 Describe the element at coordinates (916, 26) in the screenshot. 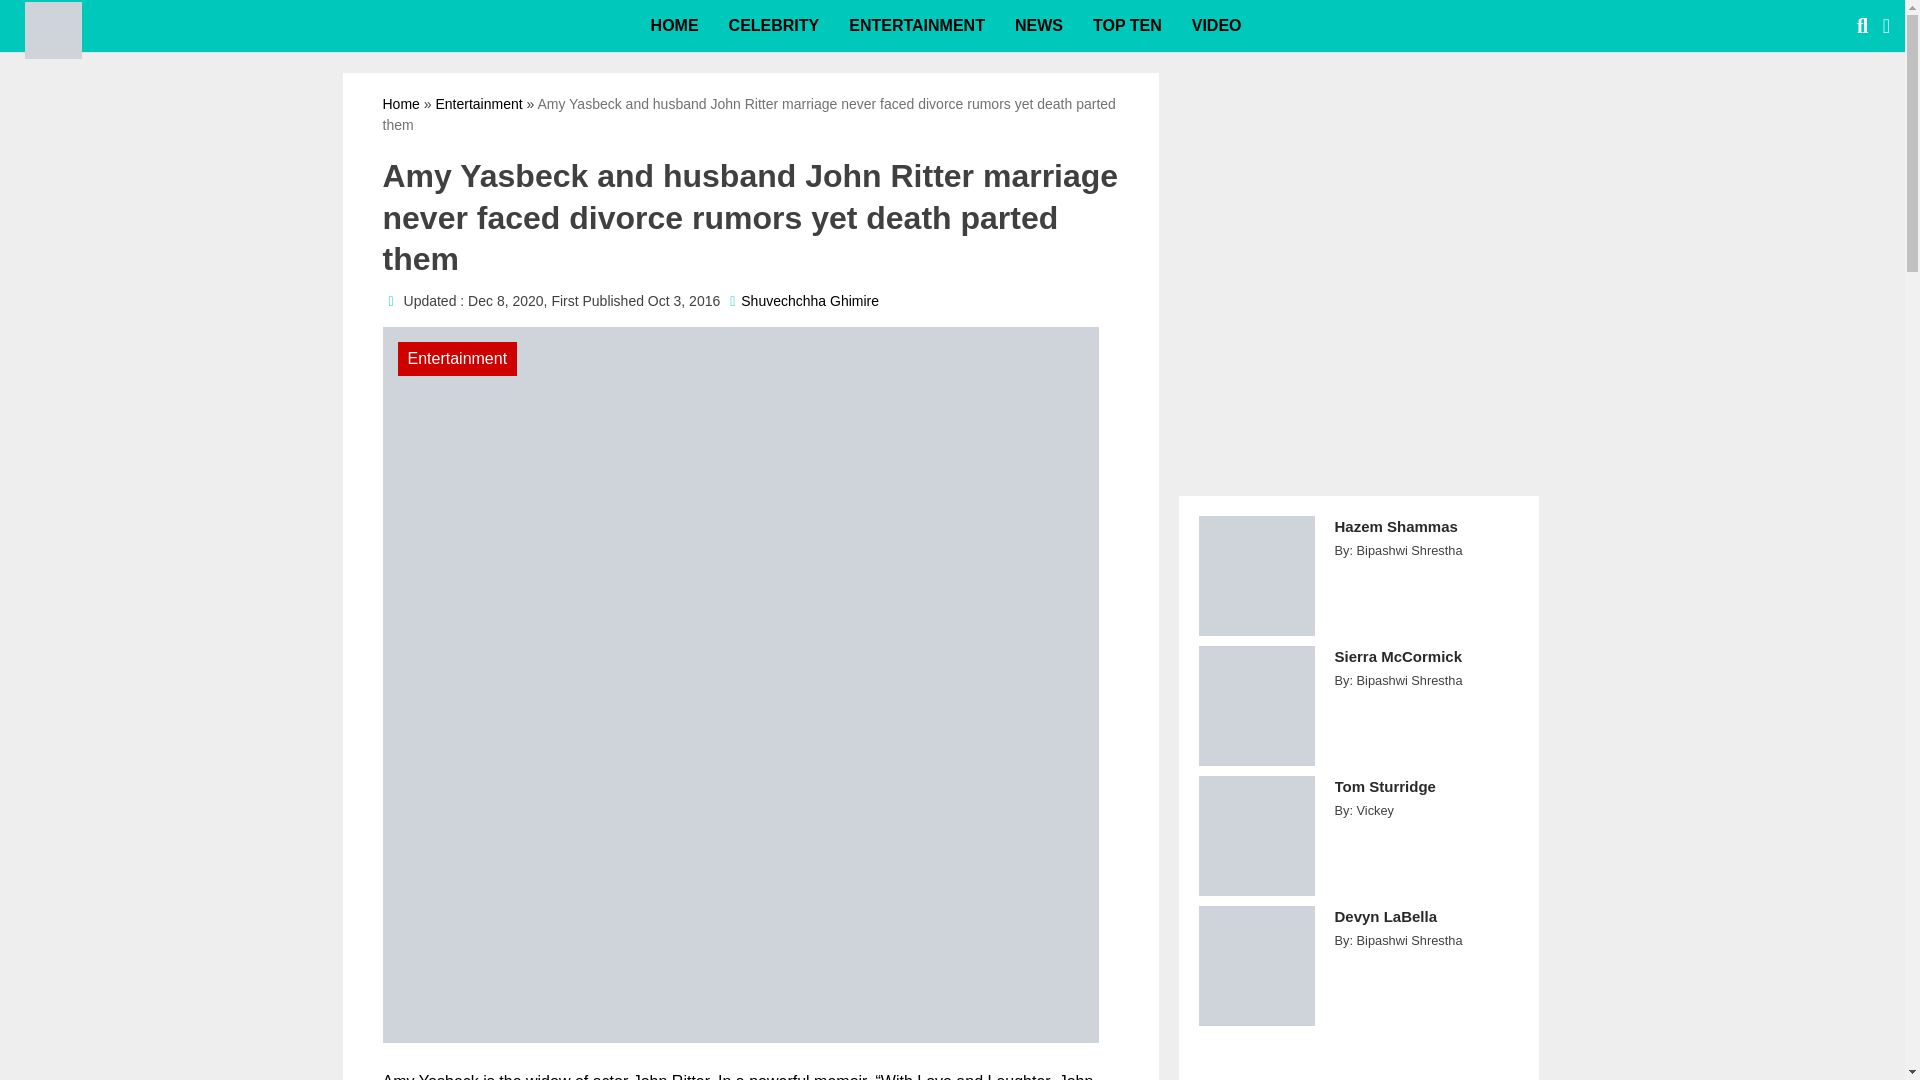

I see `ENTERTAINMENT` at that location.